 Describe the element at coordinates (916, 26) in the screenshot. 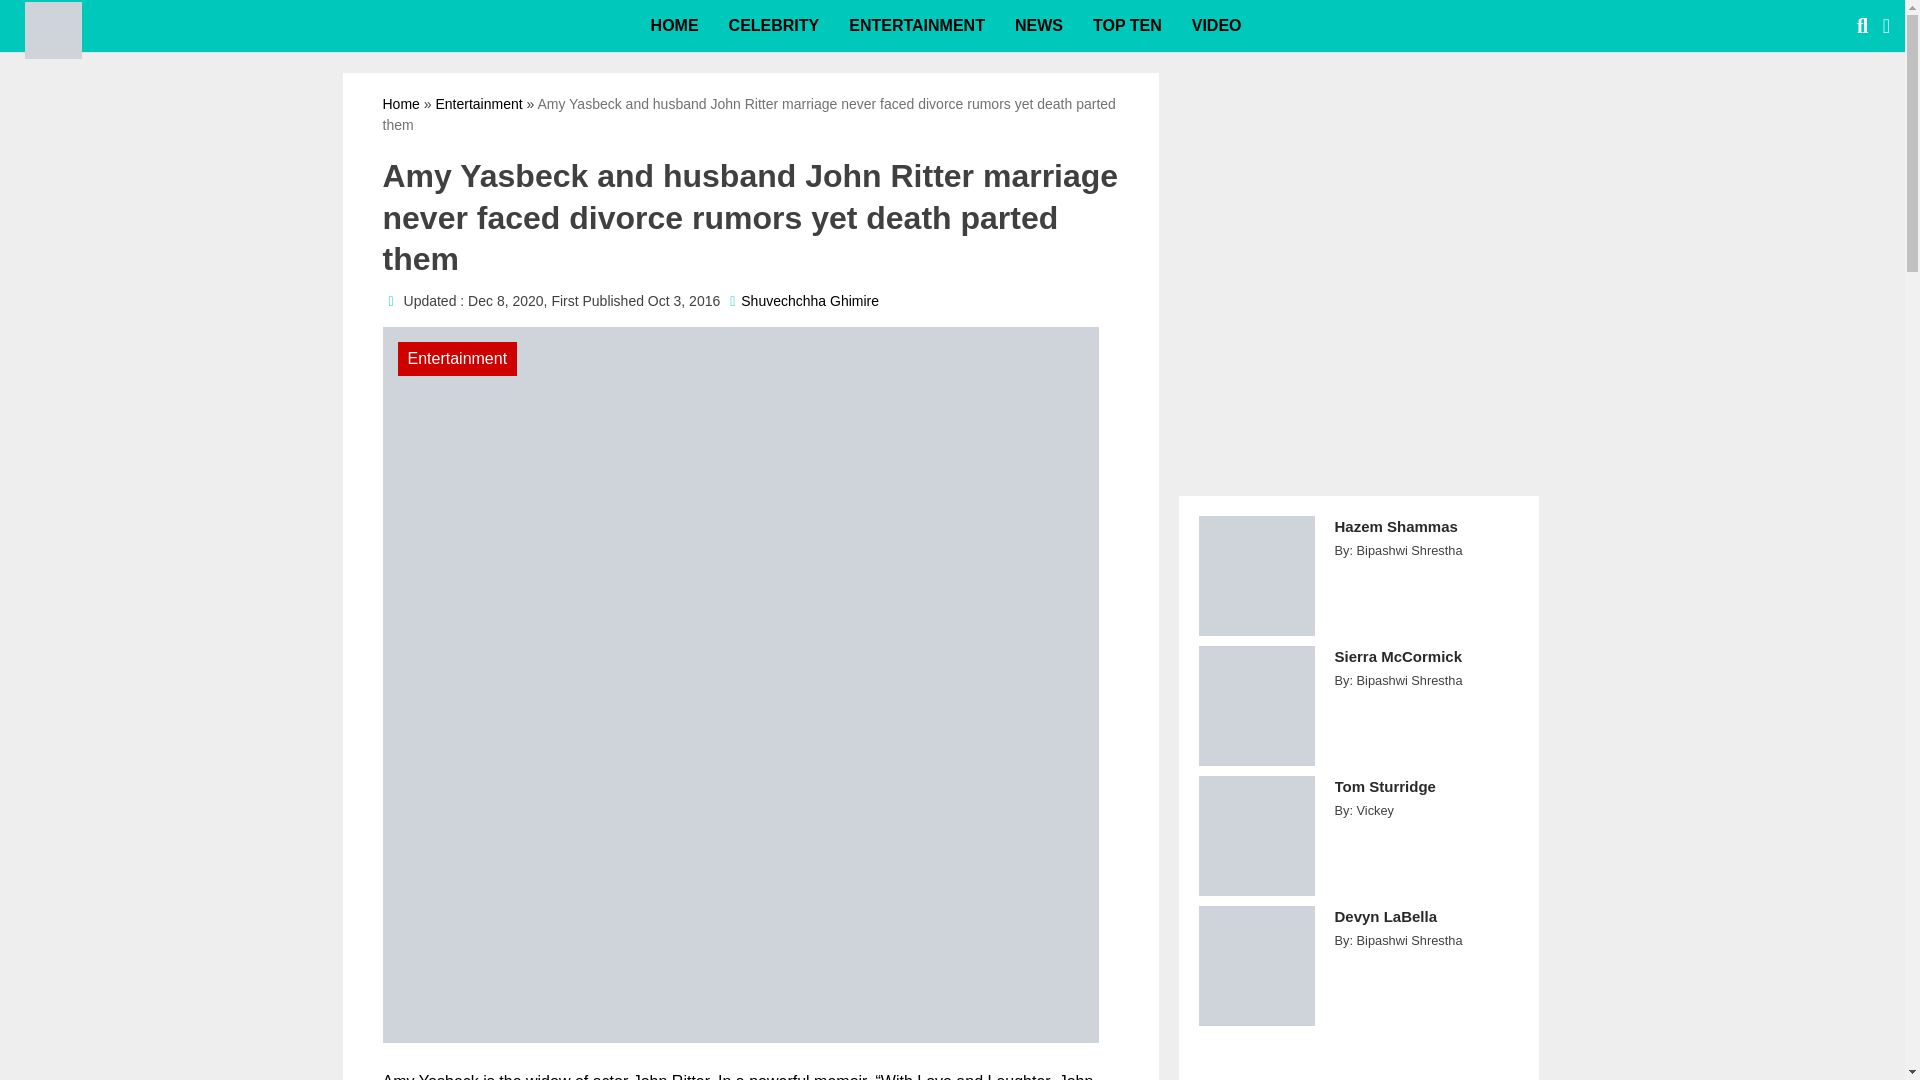

I see `ENTERTAINMENT` at that location.